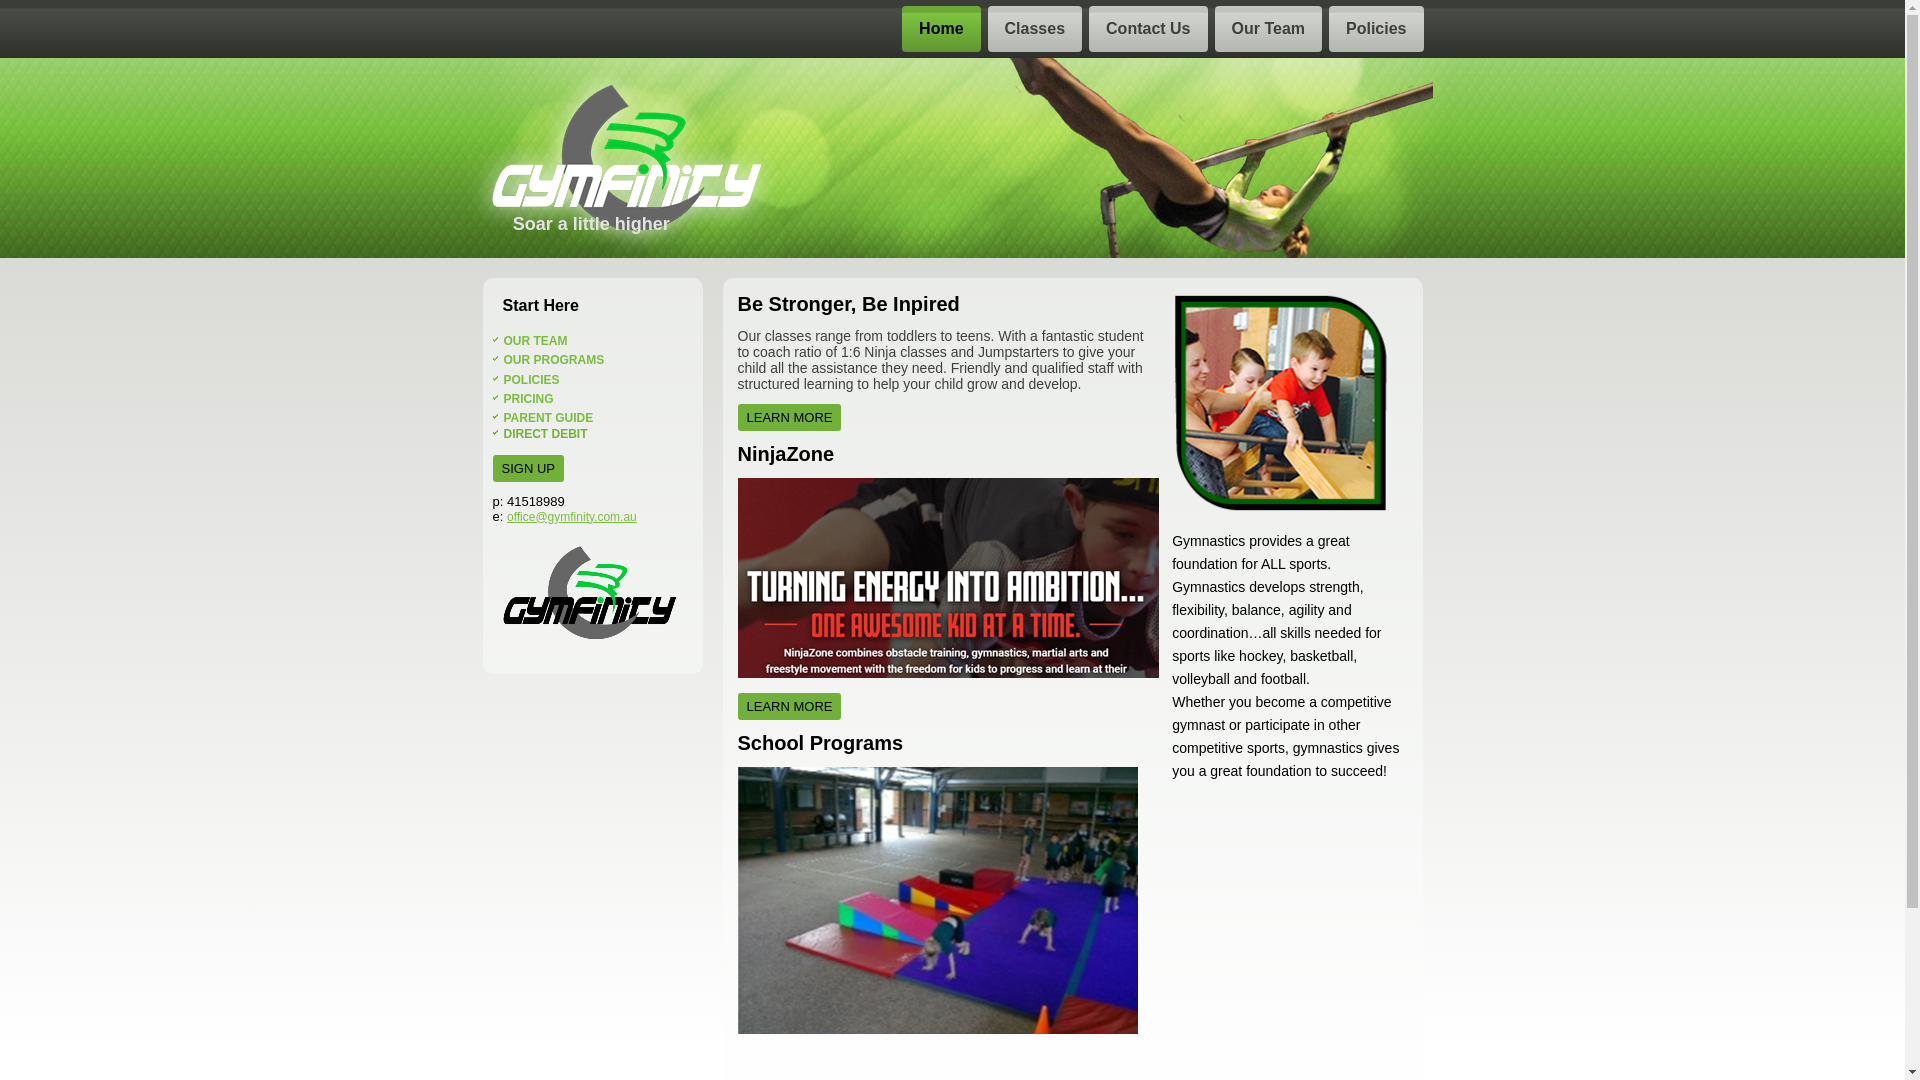 The image size is (1920, 1080). Describe the element at coordinates (532, 379) in the screenshot. I see `POLICIES` at that location.